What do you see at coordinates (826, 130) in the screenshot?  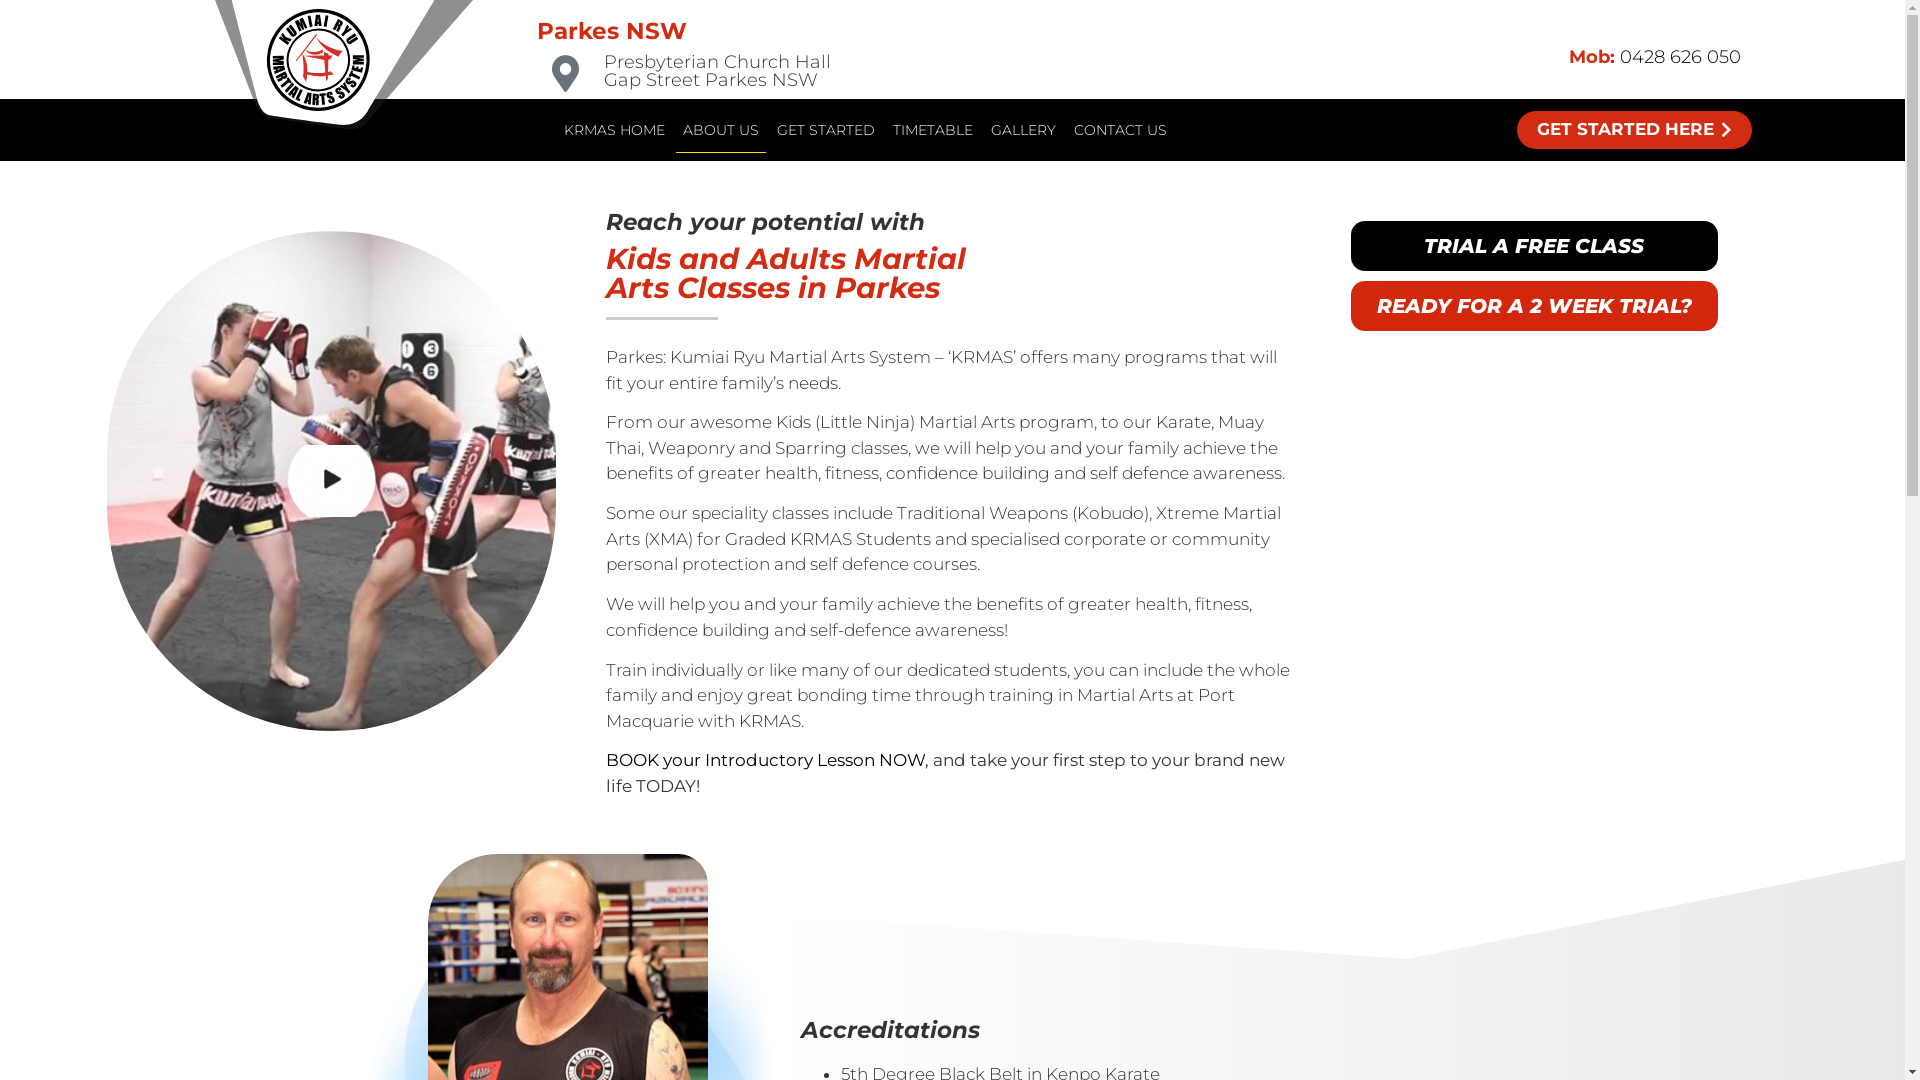 I see `GET STARTED` at bounding box center [826, 130].